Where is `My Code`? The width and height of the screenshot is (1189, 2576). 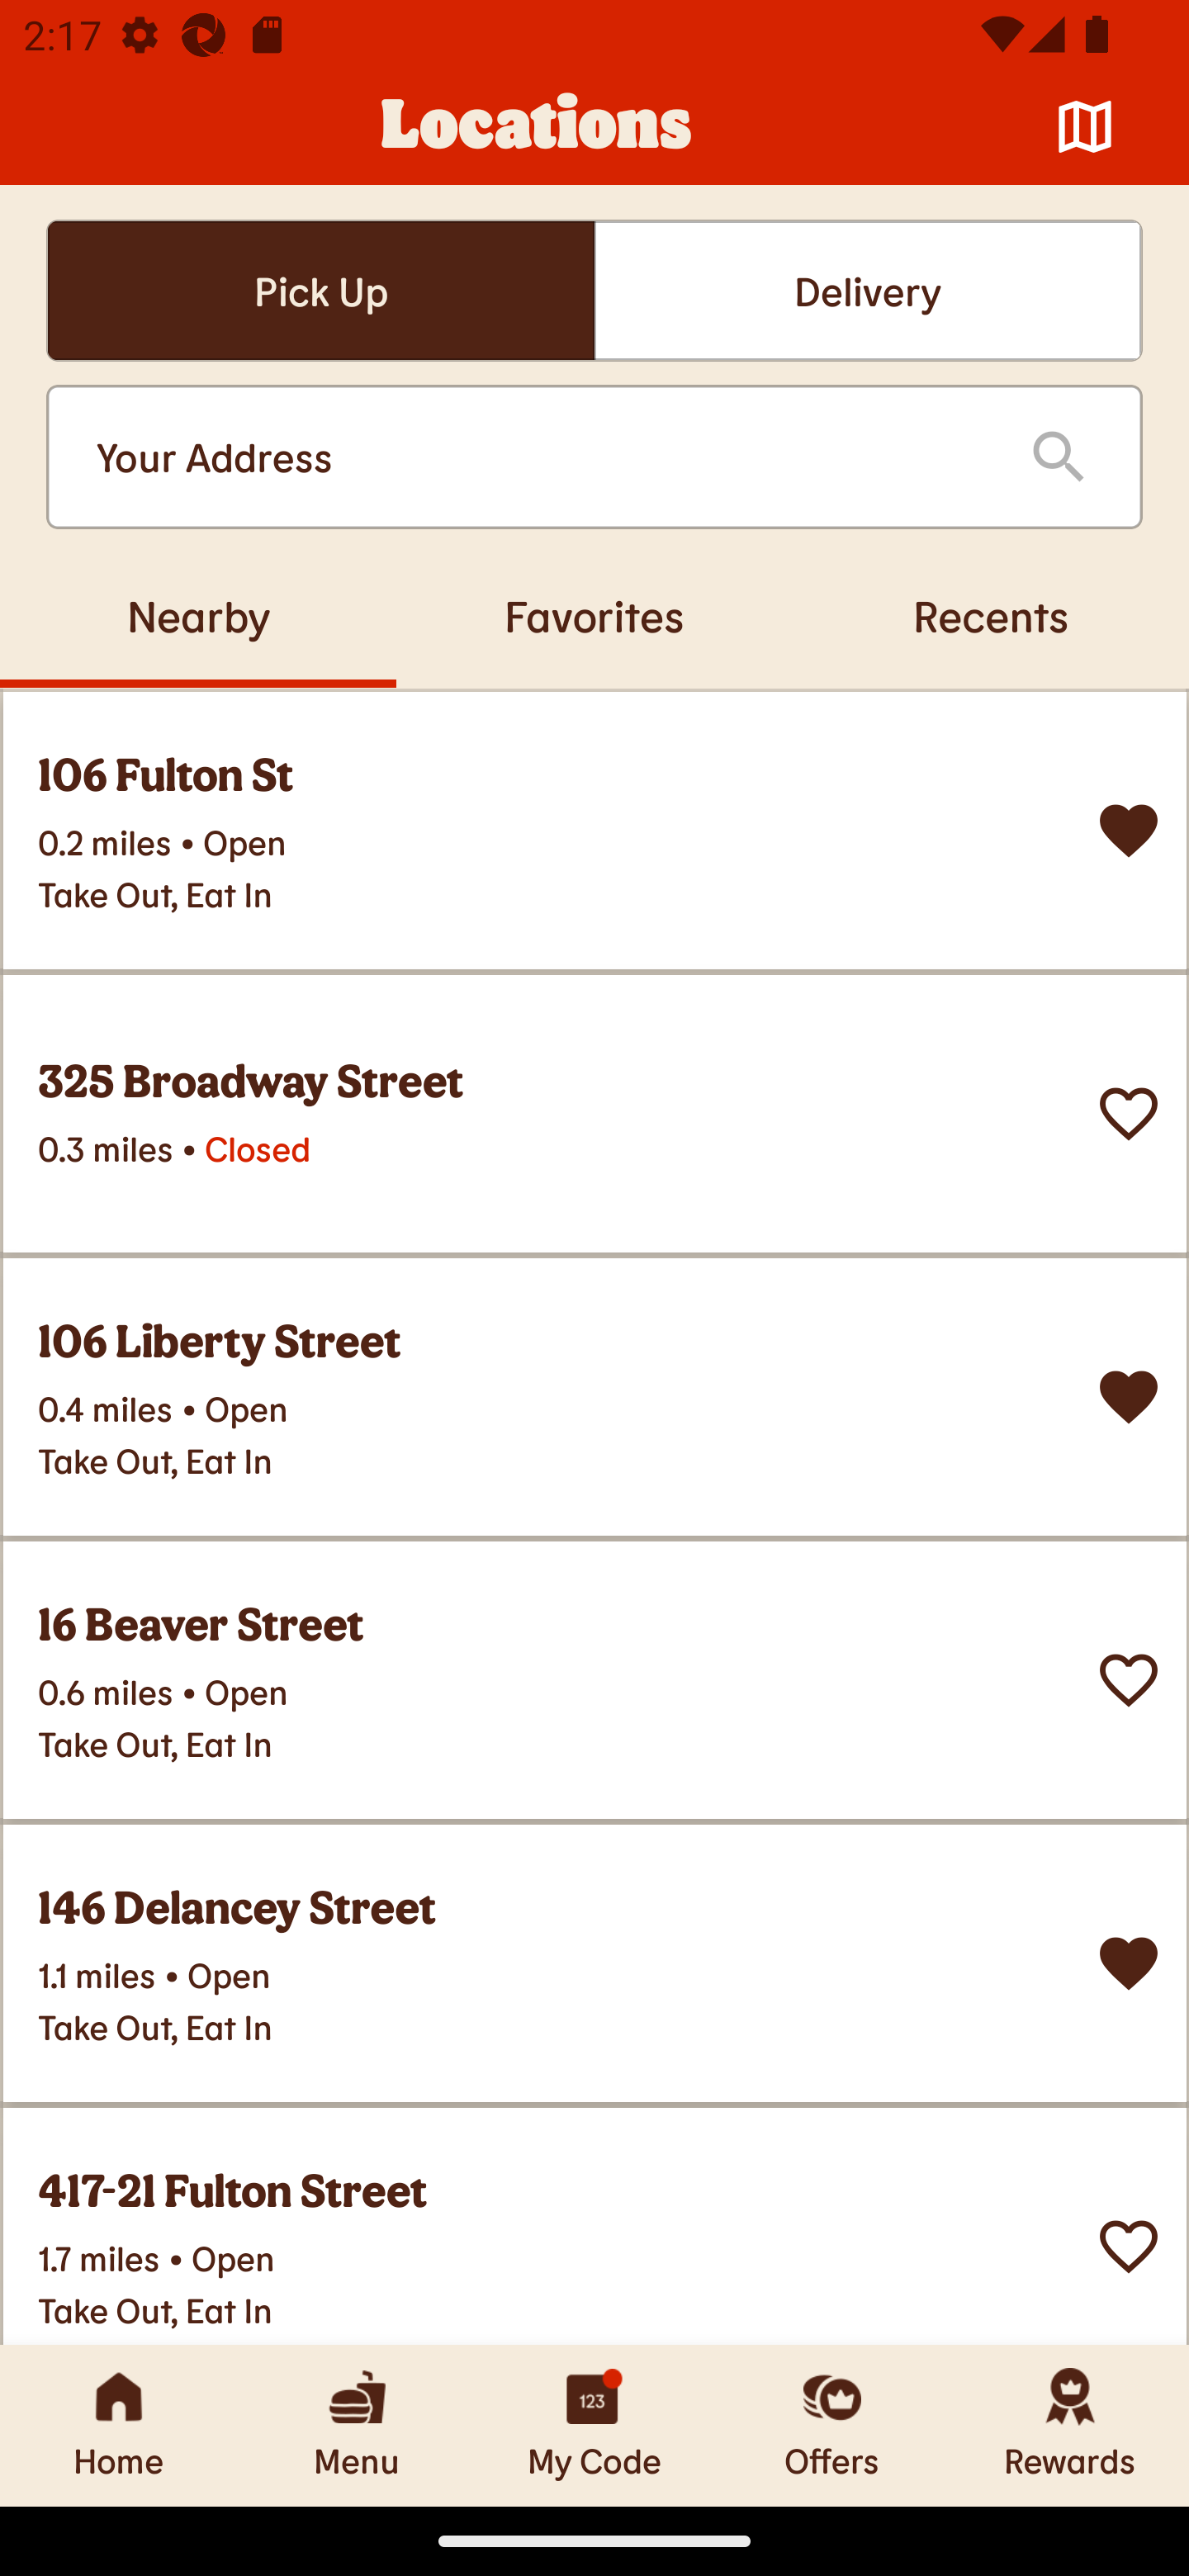 My Code is located at coordinates (594, 2425).